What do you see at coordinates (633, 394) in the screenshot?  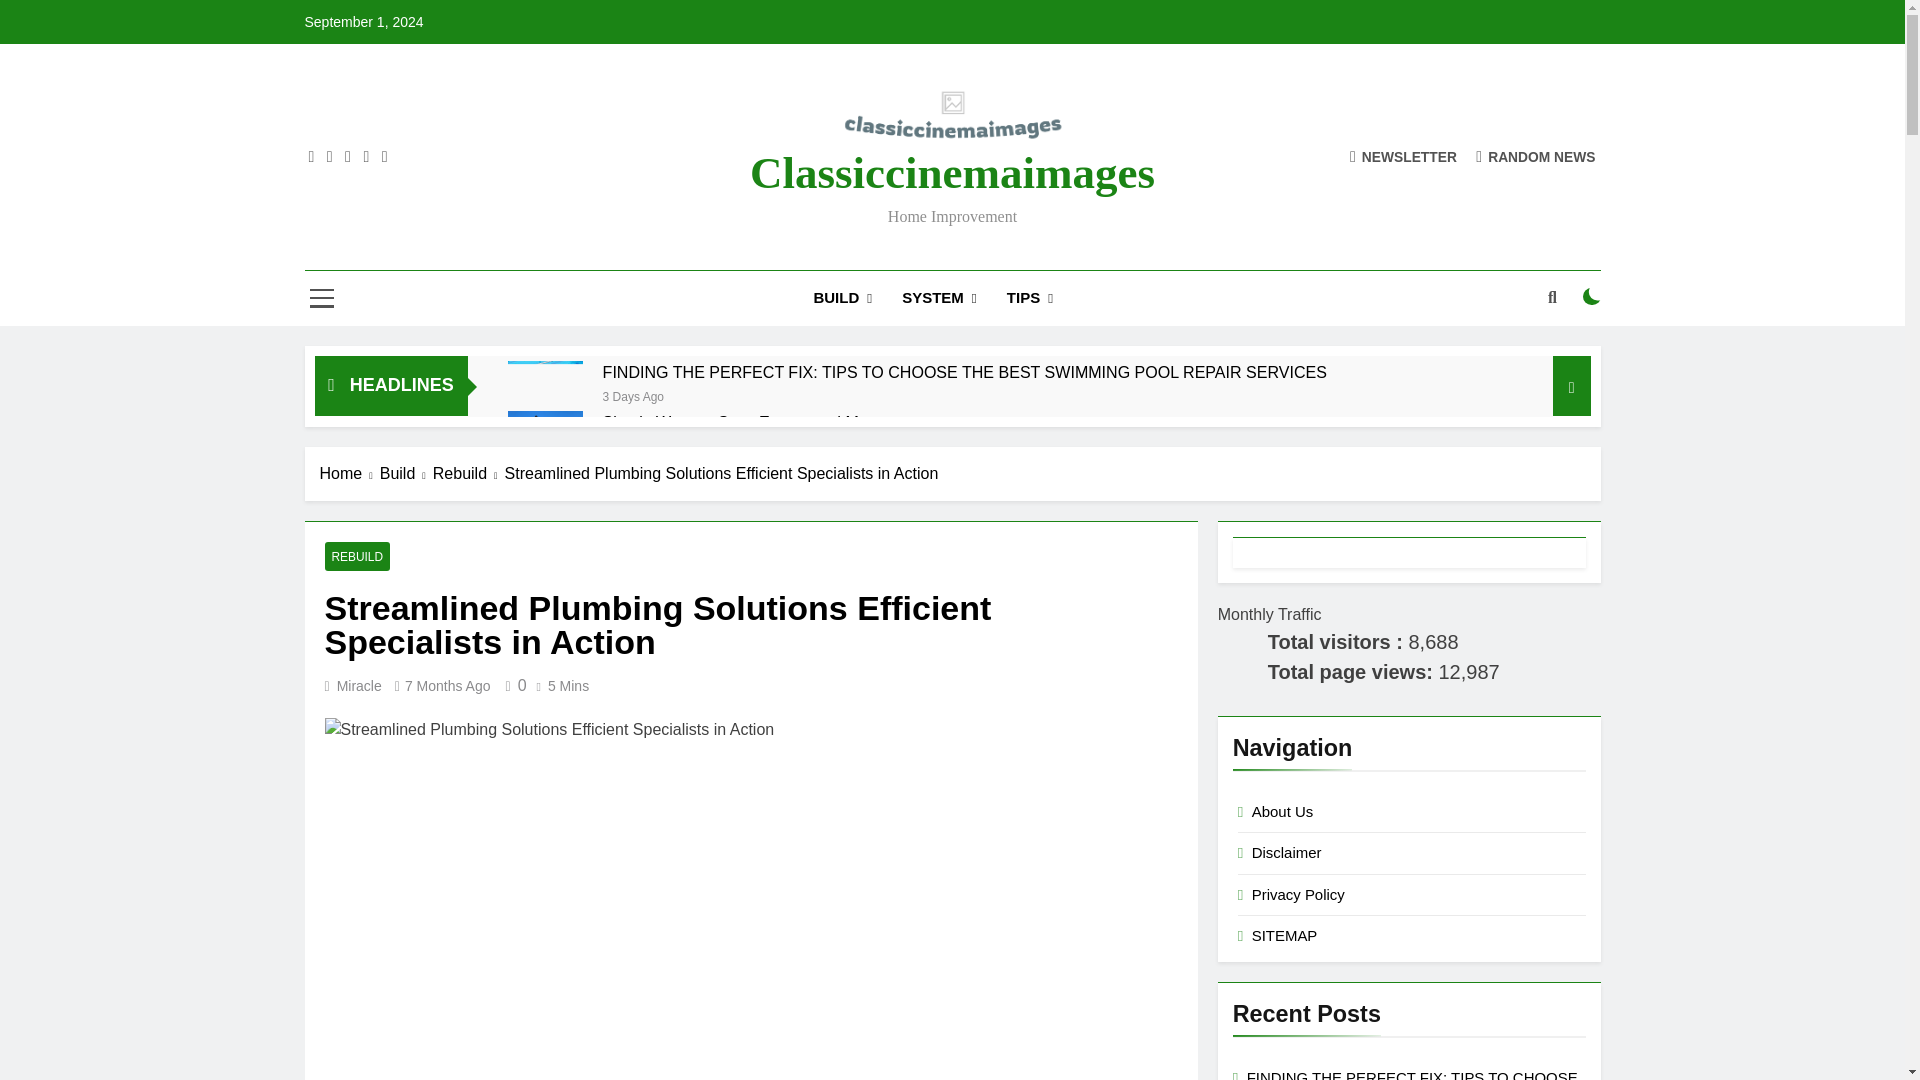 I see `3 Days Ago` at bounding box center [633, 394].